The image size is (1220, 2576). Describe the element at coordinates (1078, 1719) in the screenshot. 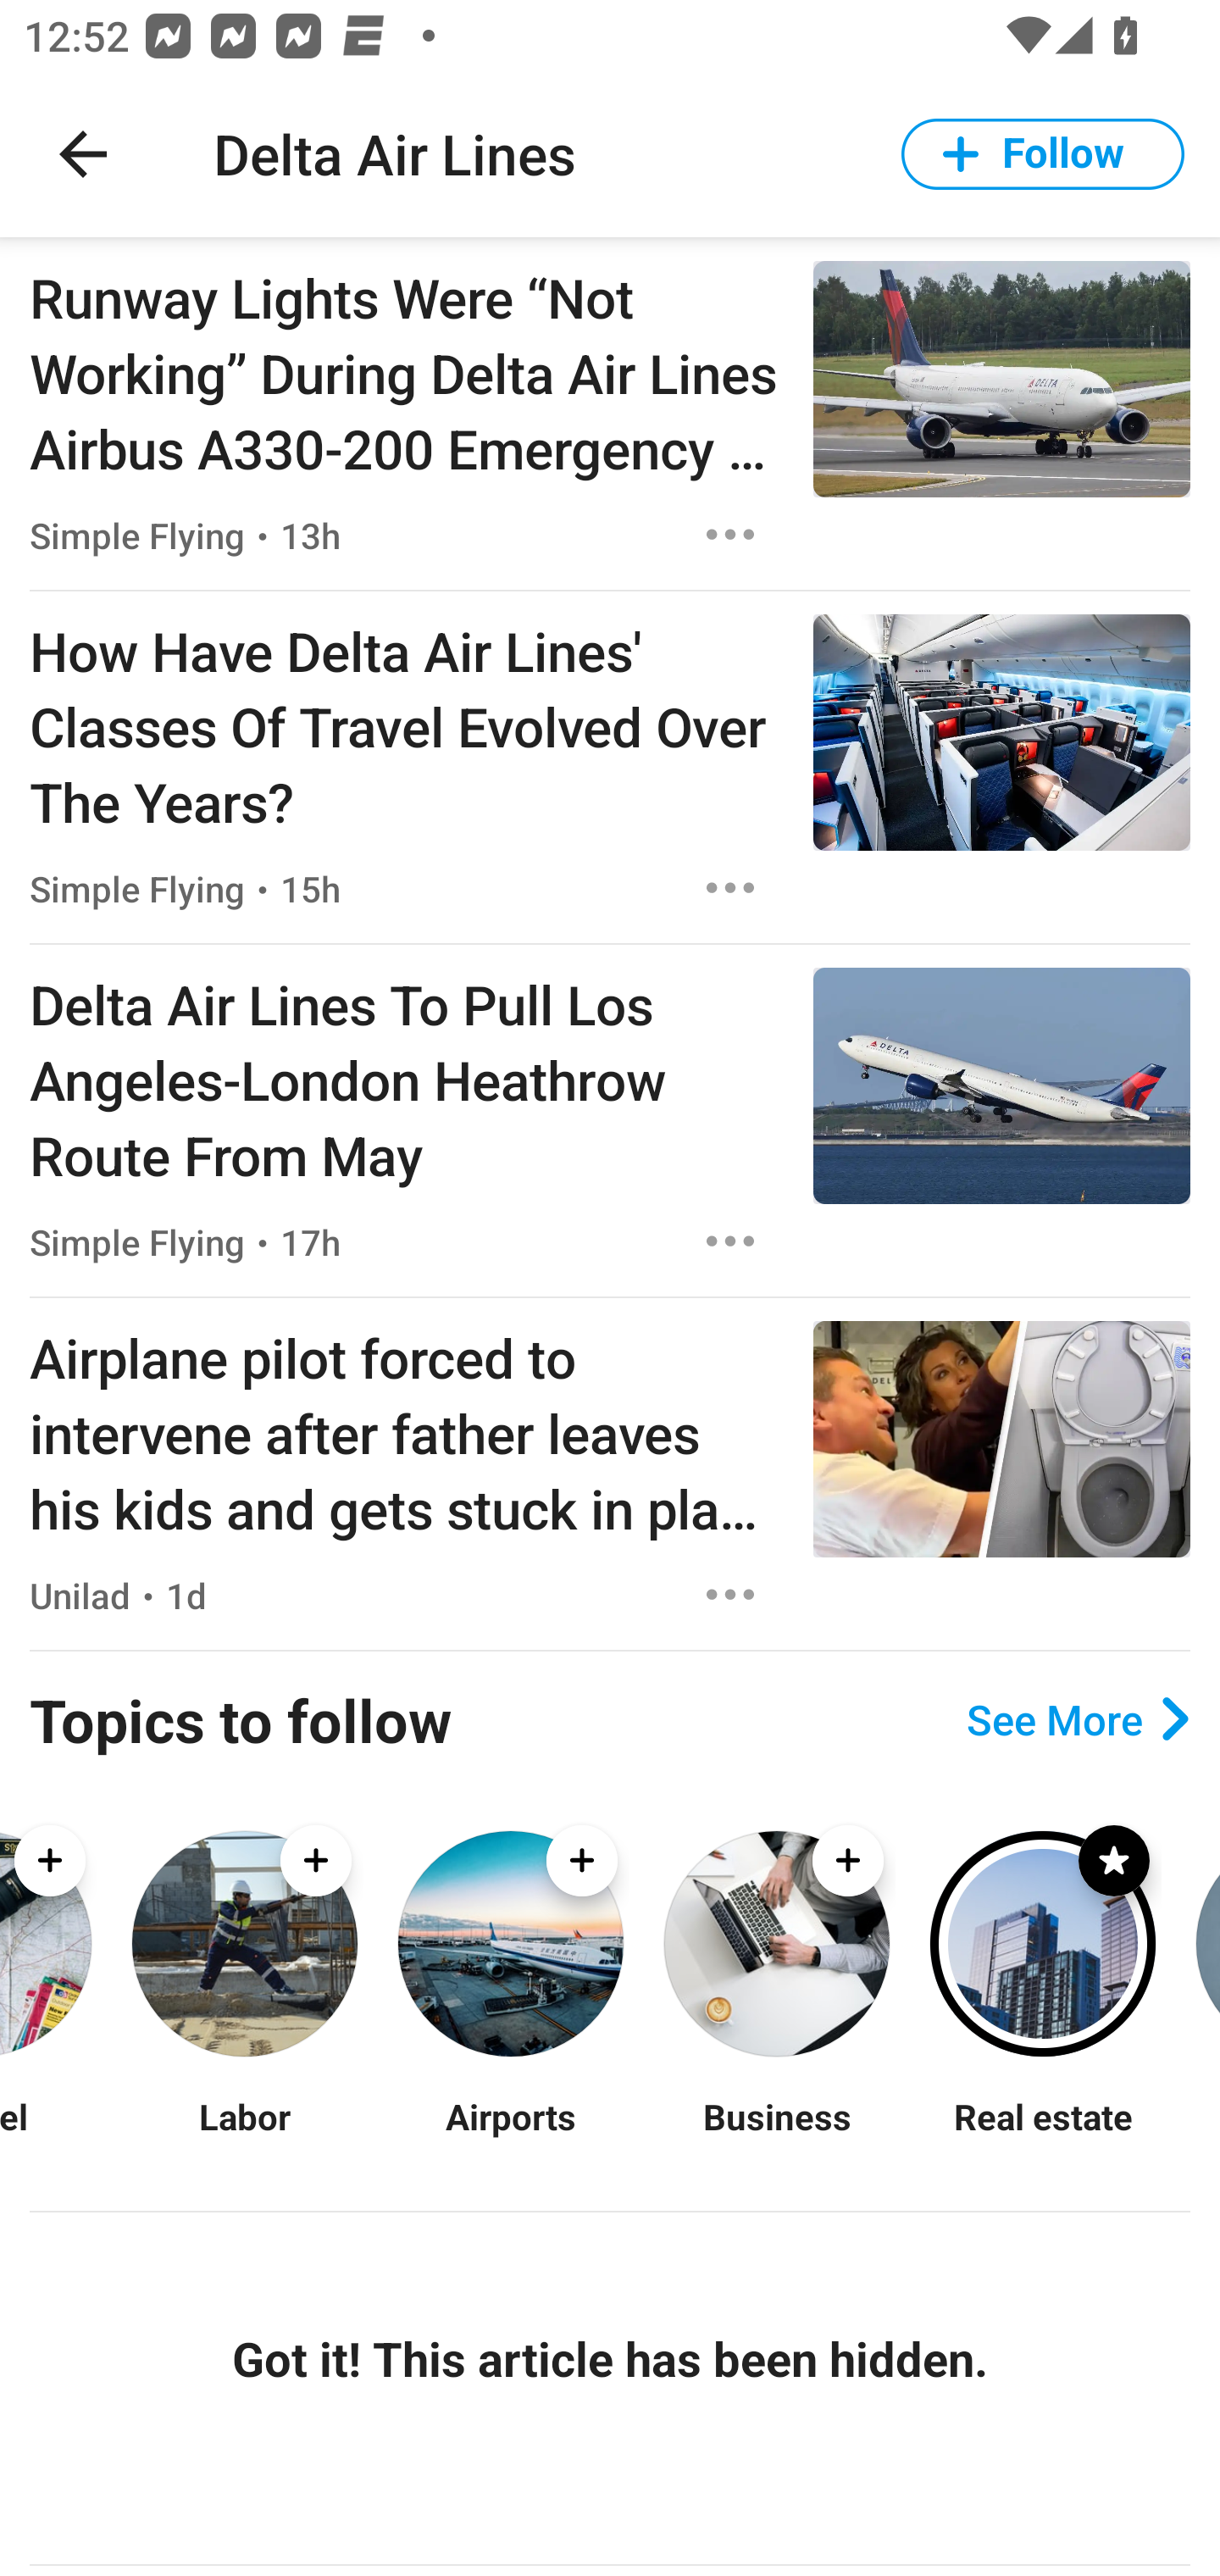

I see `See More` at that location.